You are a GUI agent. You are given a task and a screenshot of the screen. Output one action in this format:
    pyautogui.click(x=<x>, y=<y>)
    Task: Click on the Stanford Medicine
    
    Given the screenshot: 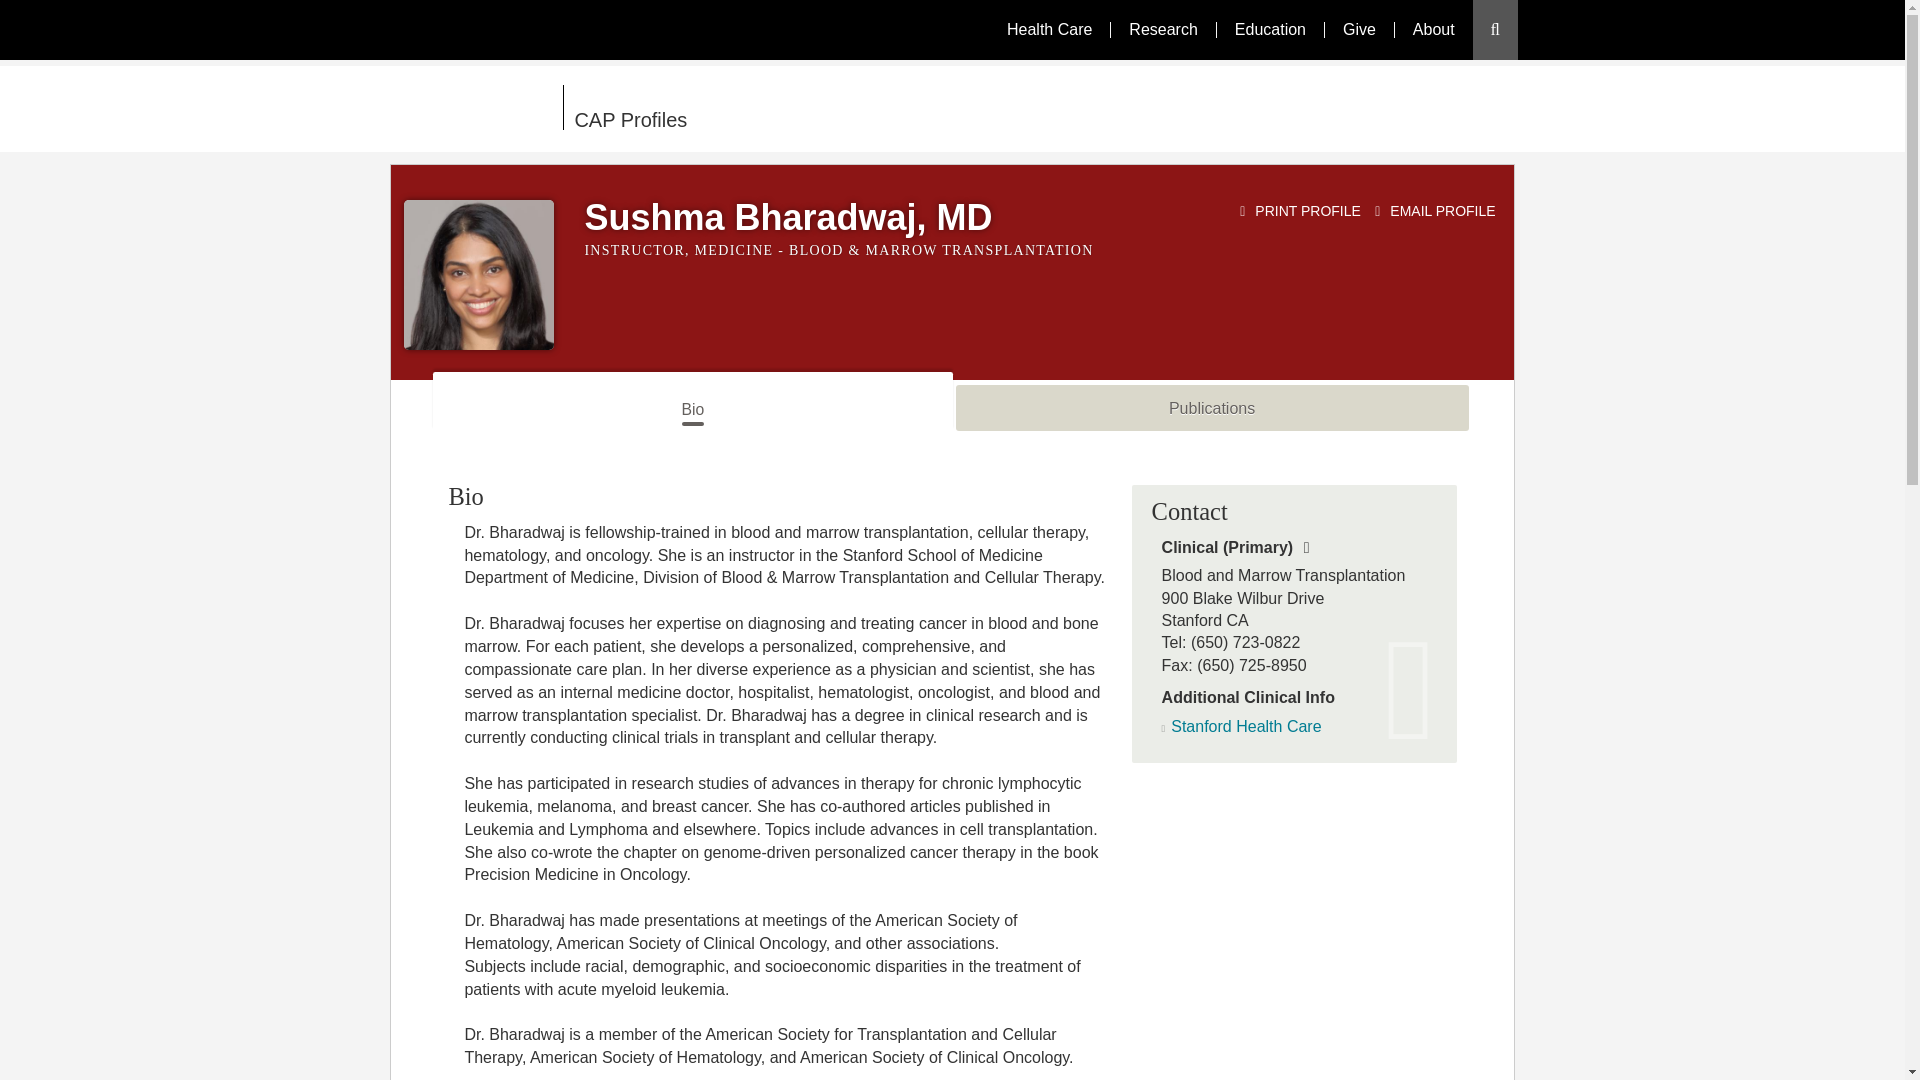 What is the action you would take?
    pyautogui.click(x=476, y=107)
    